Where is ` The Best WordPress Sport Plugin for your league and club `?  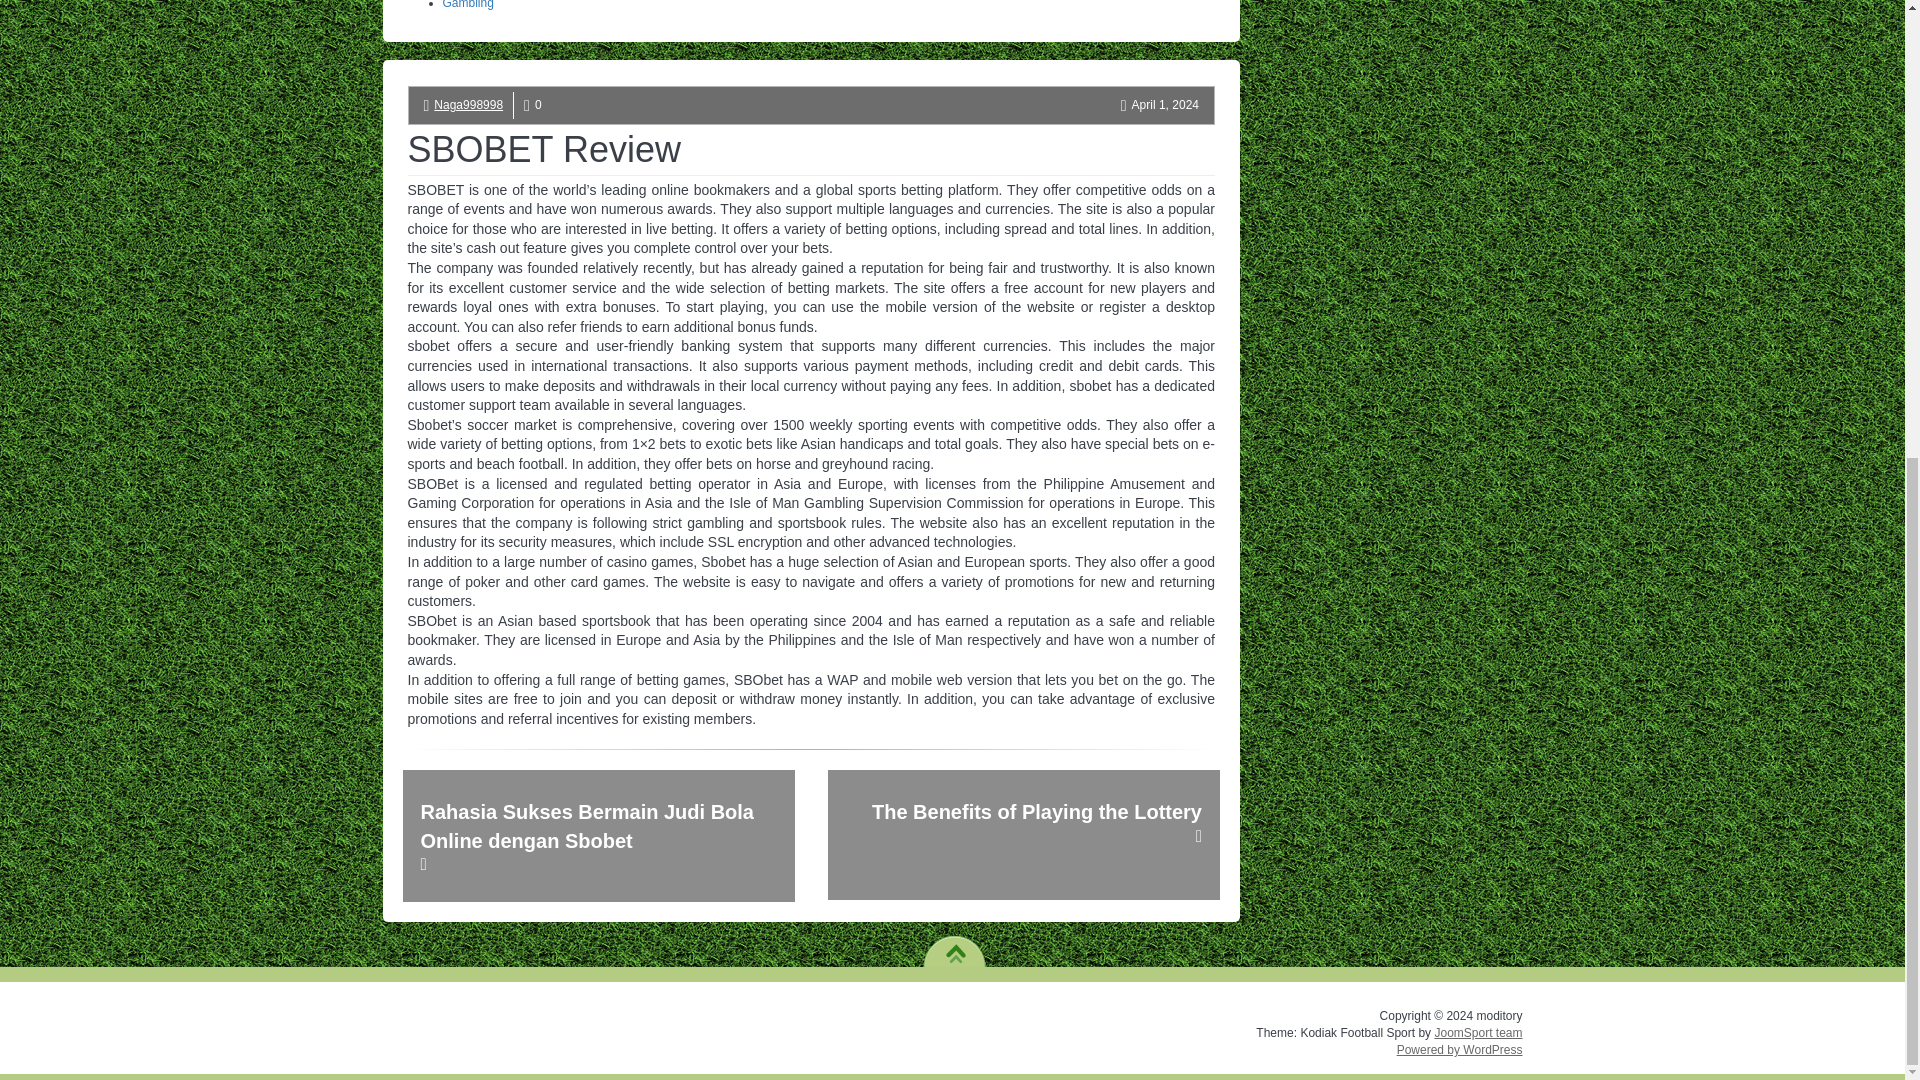
 The Best WordPress Sport Plugin for your league and club  is located at coordinates (1478, 1033).